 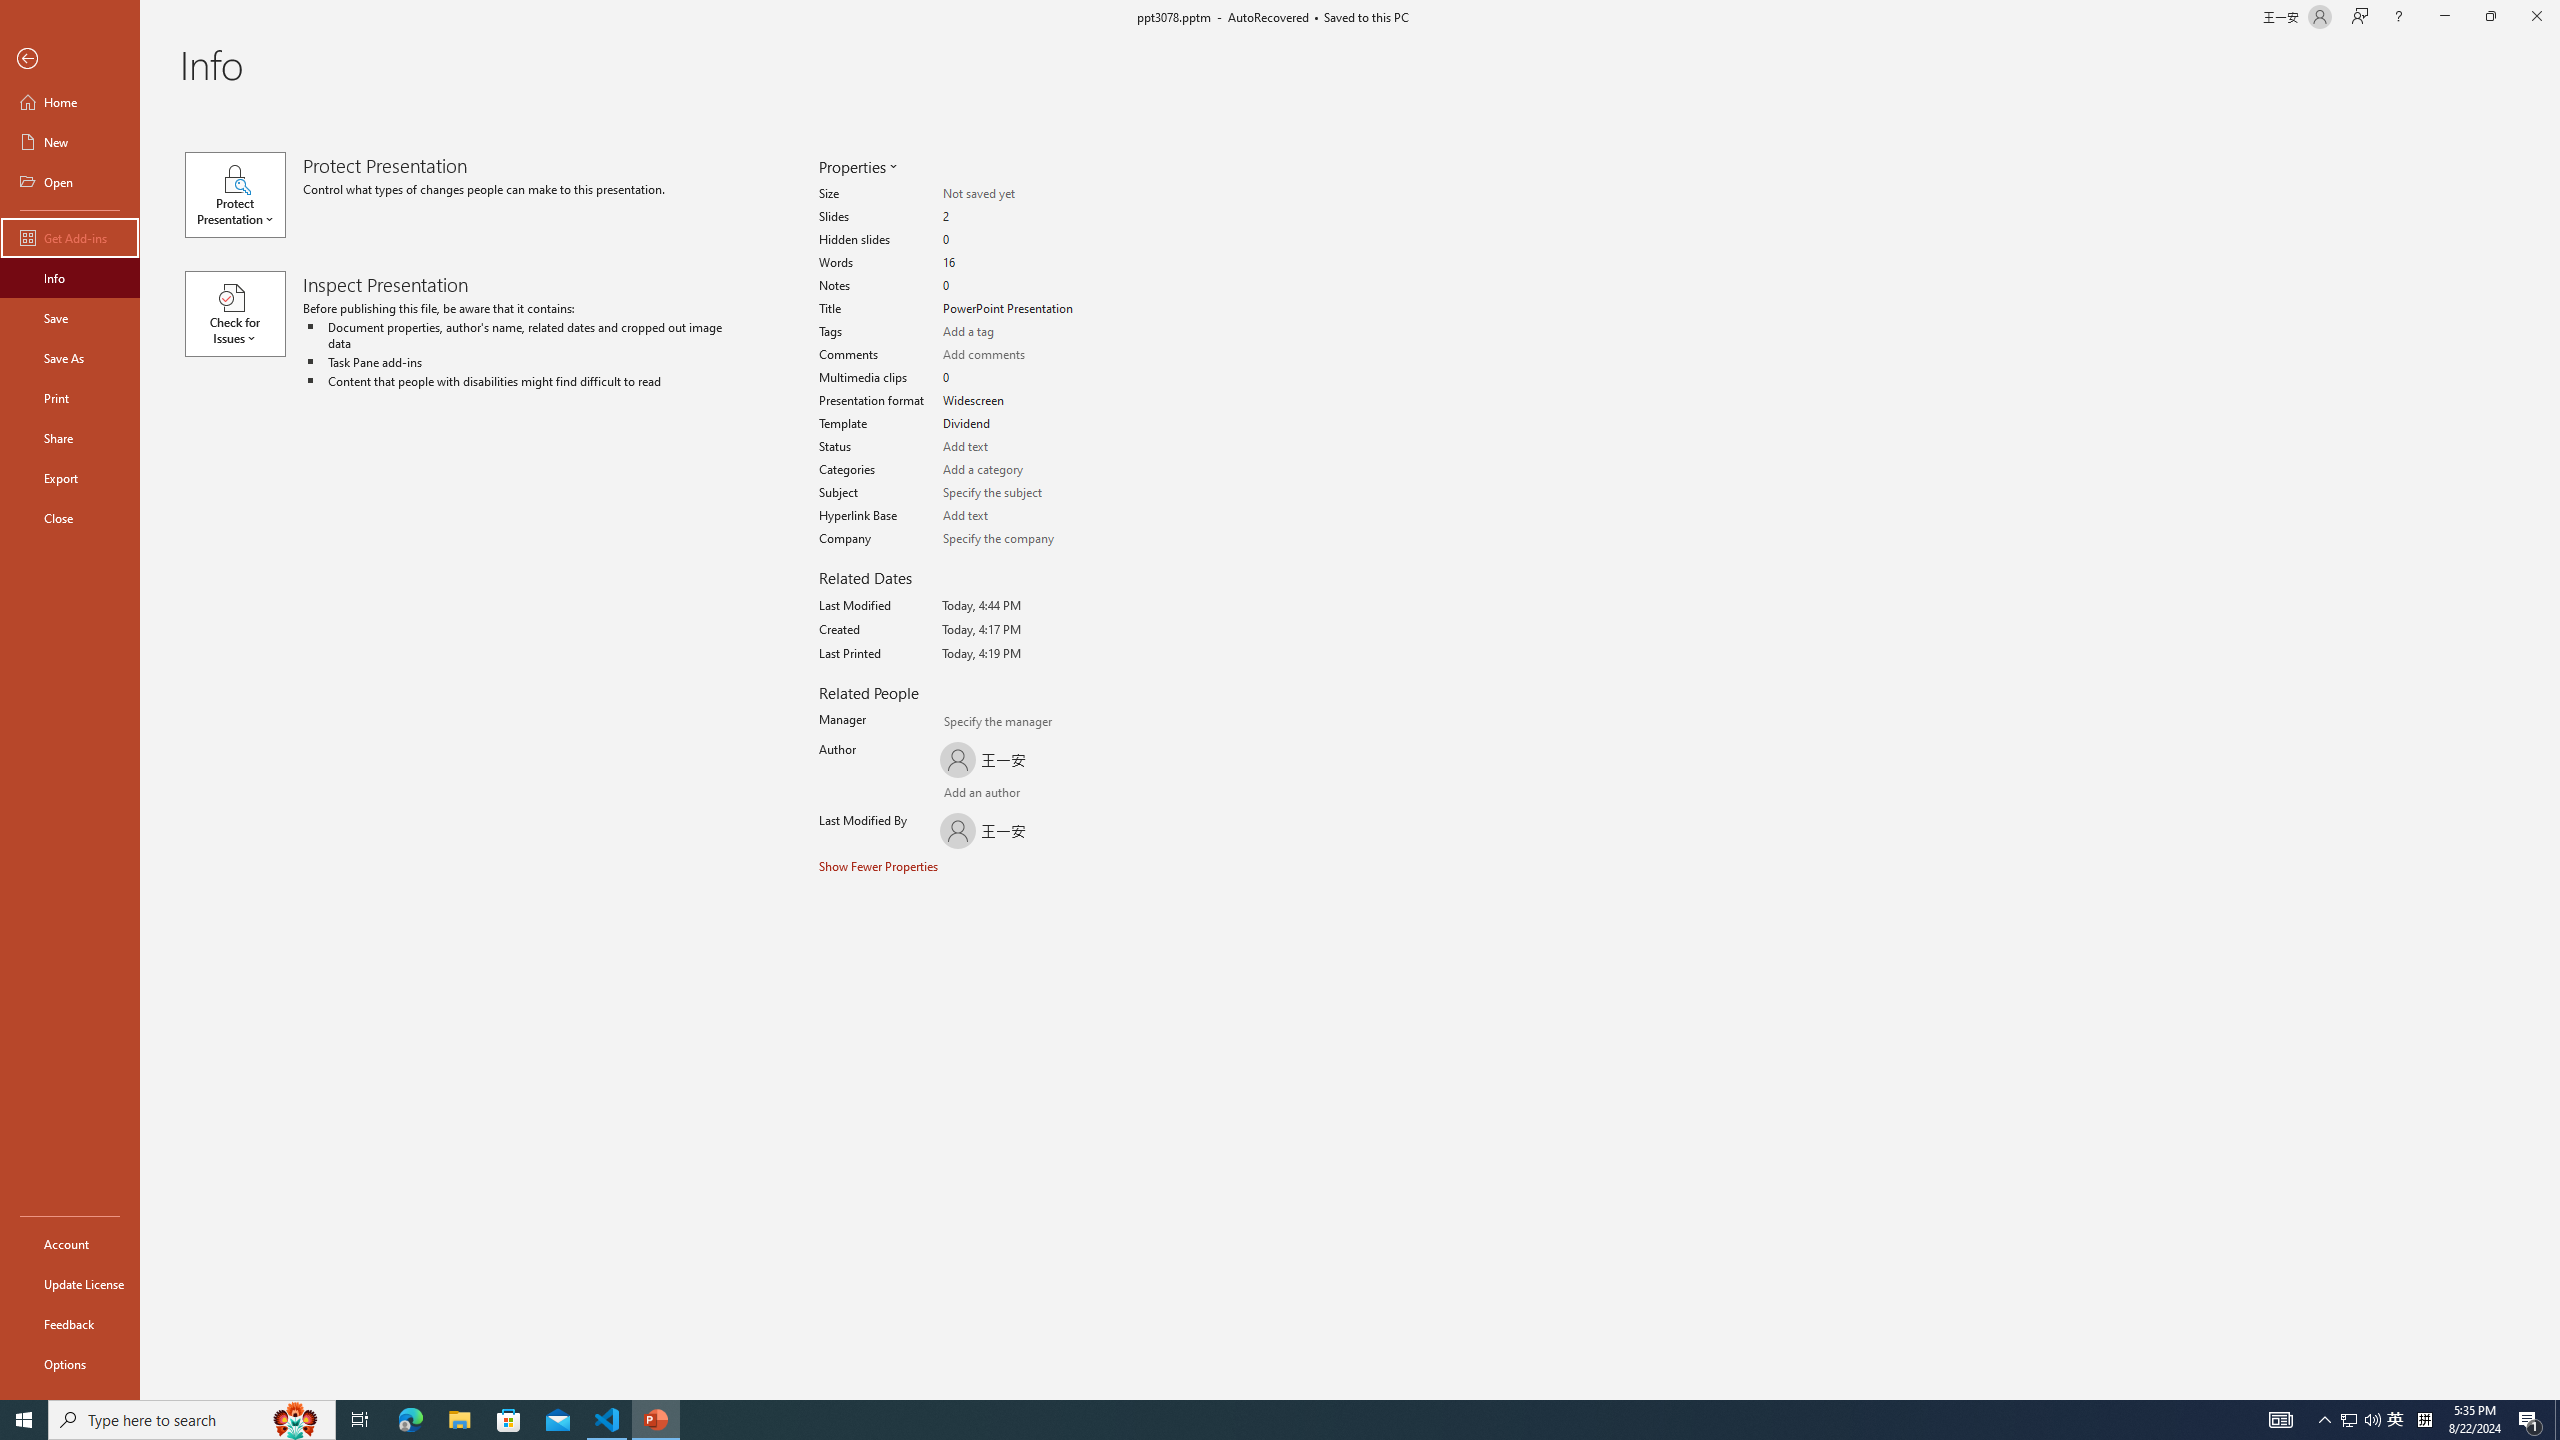 What do you see at coordinates (70, 60) in the screenshot?
I see `Back` at bounding box center [70, 60].